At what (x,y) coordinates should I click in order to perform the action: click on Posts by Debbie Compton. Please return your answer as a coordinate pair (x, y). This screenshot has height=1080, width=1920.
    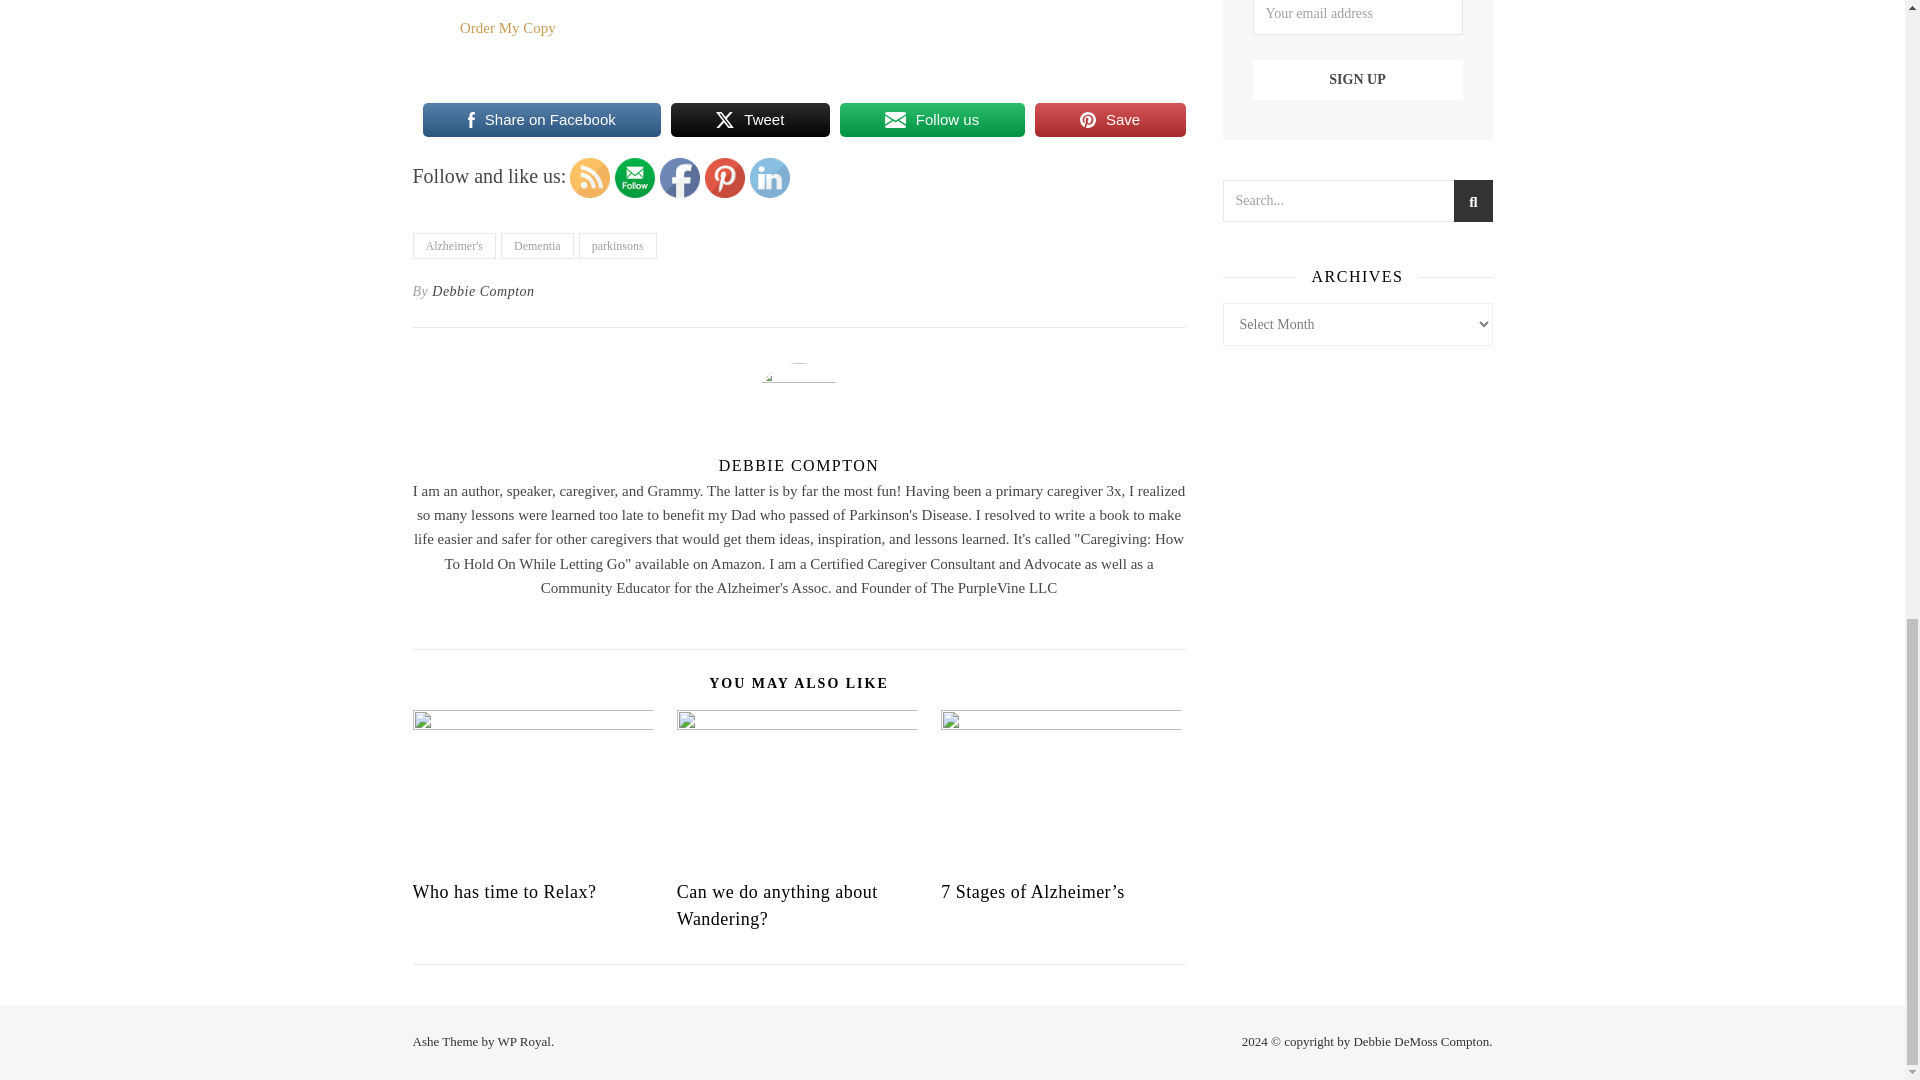
    Looking at the image, I should click on (798, 465).